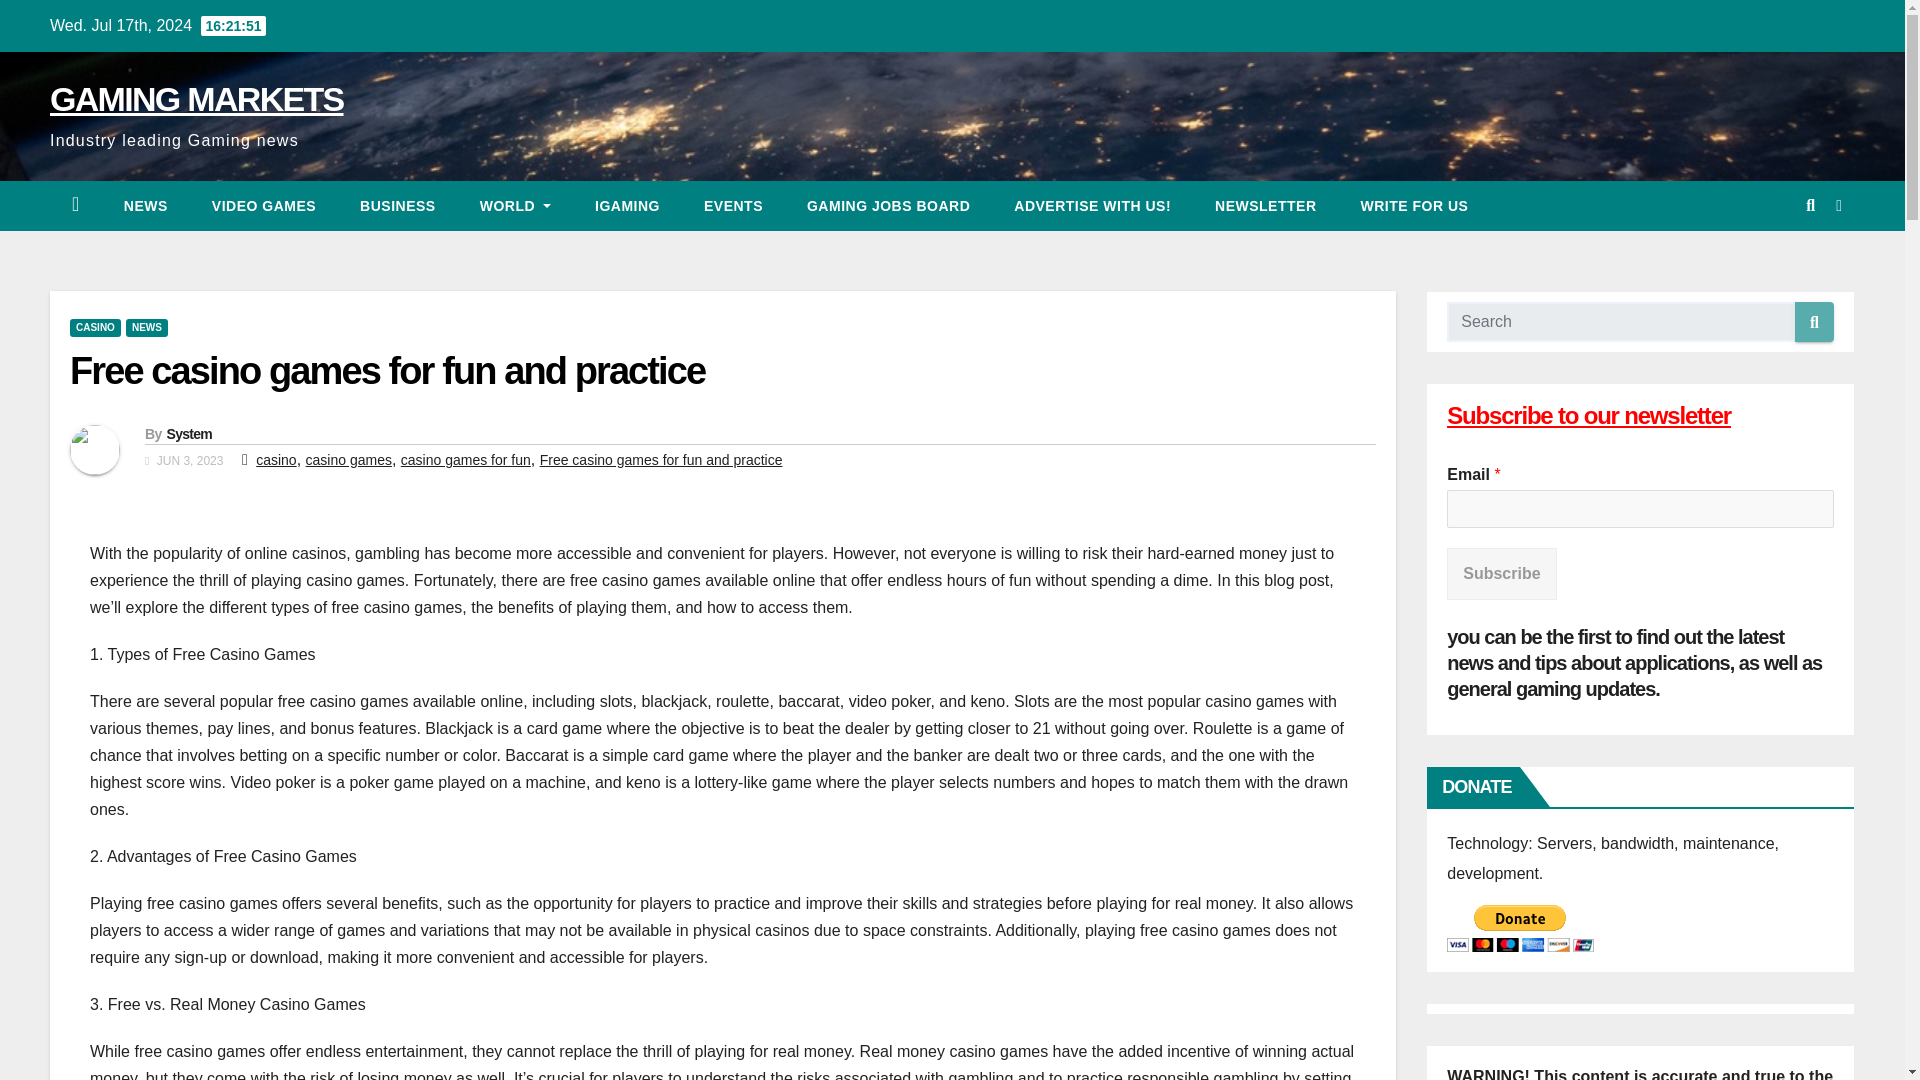  What do you see at coordinates (661, 460) in the screenshot?
I see `Free casino games for fun and practice` at bounding box center [661, 460].